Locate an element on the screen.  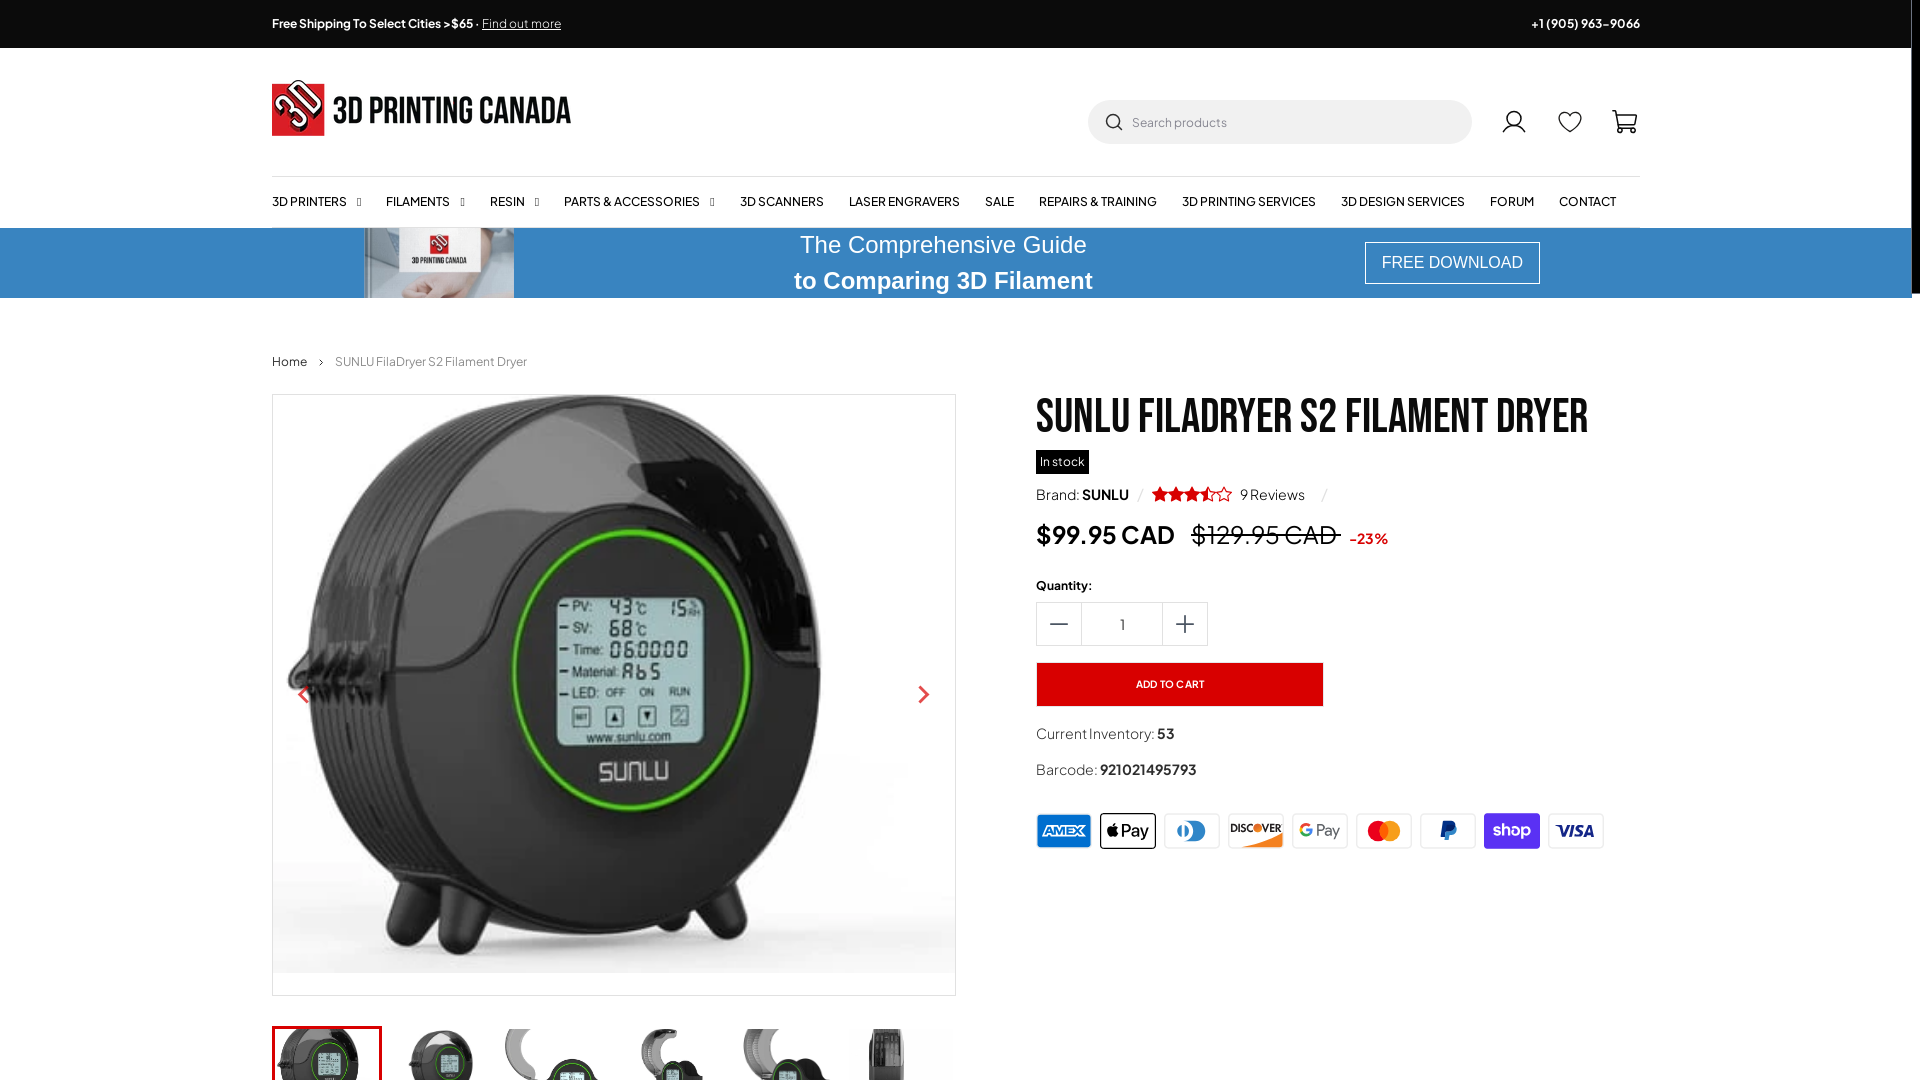
Home is located at coordinates (290, 362).